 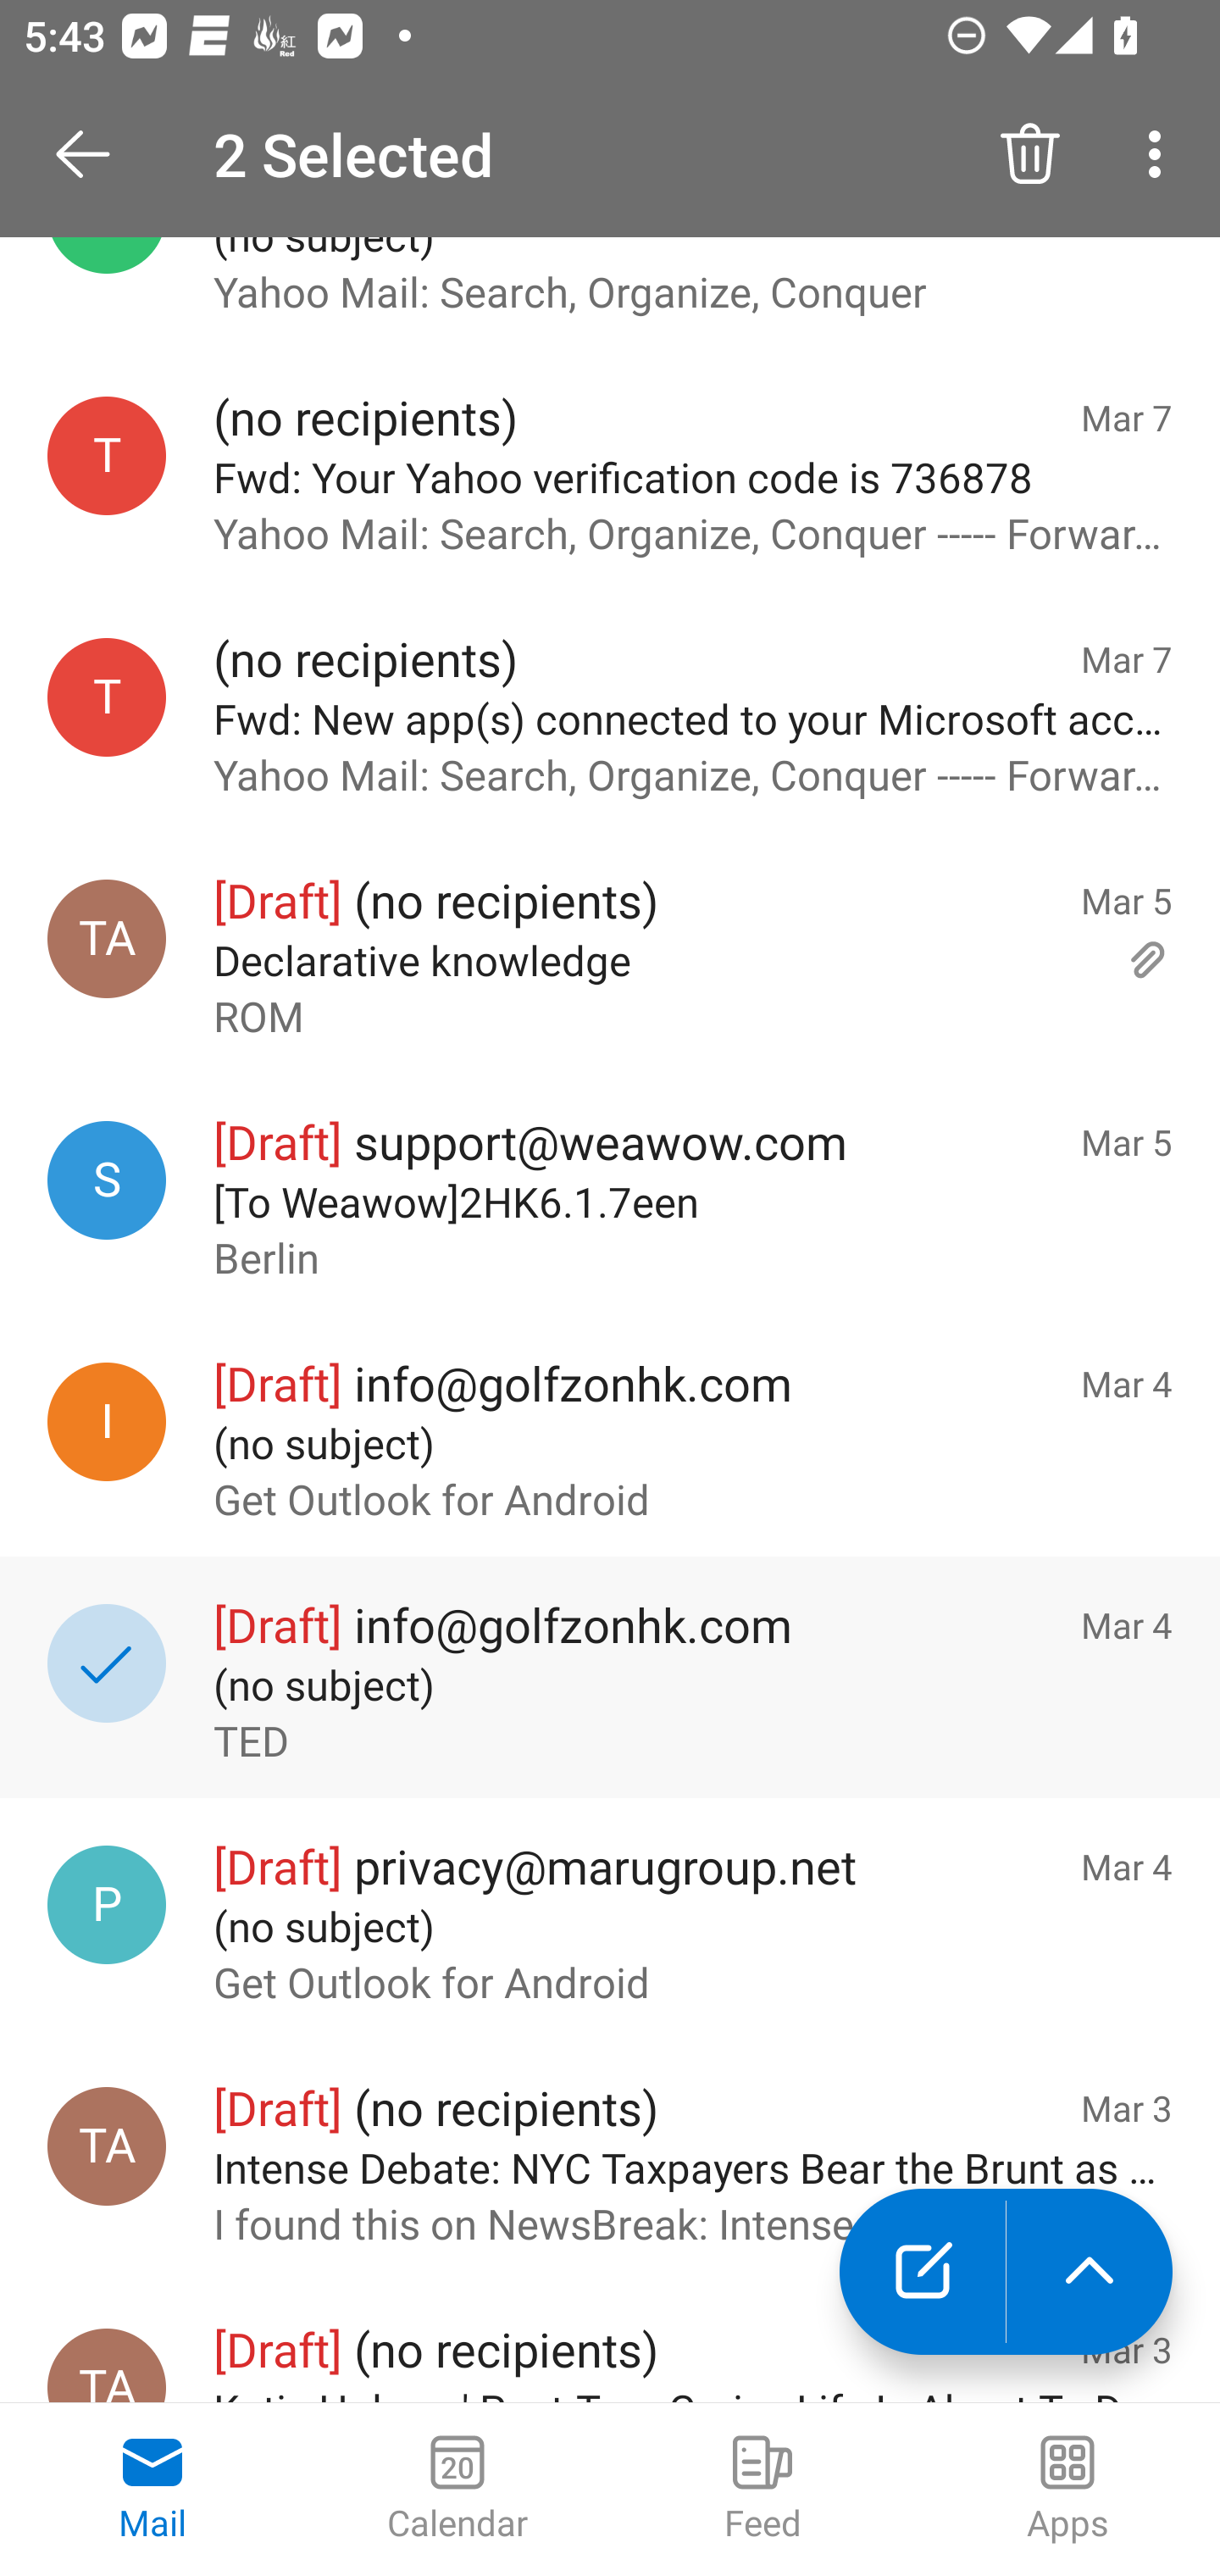 What do you see at coordinates (107, 1903) in the screenshot?
I see `privacy@marugroup.net` at bounding box center [107, 1903].